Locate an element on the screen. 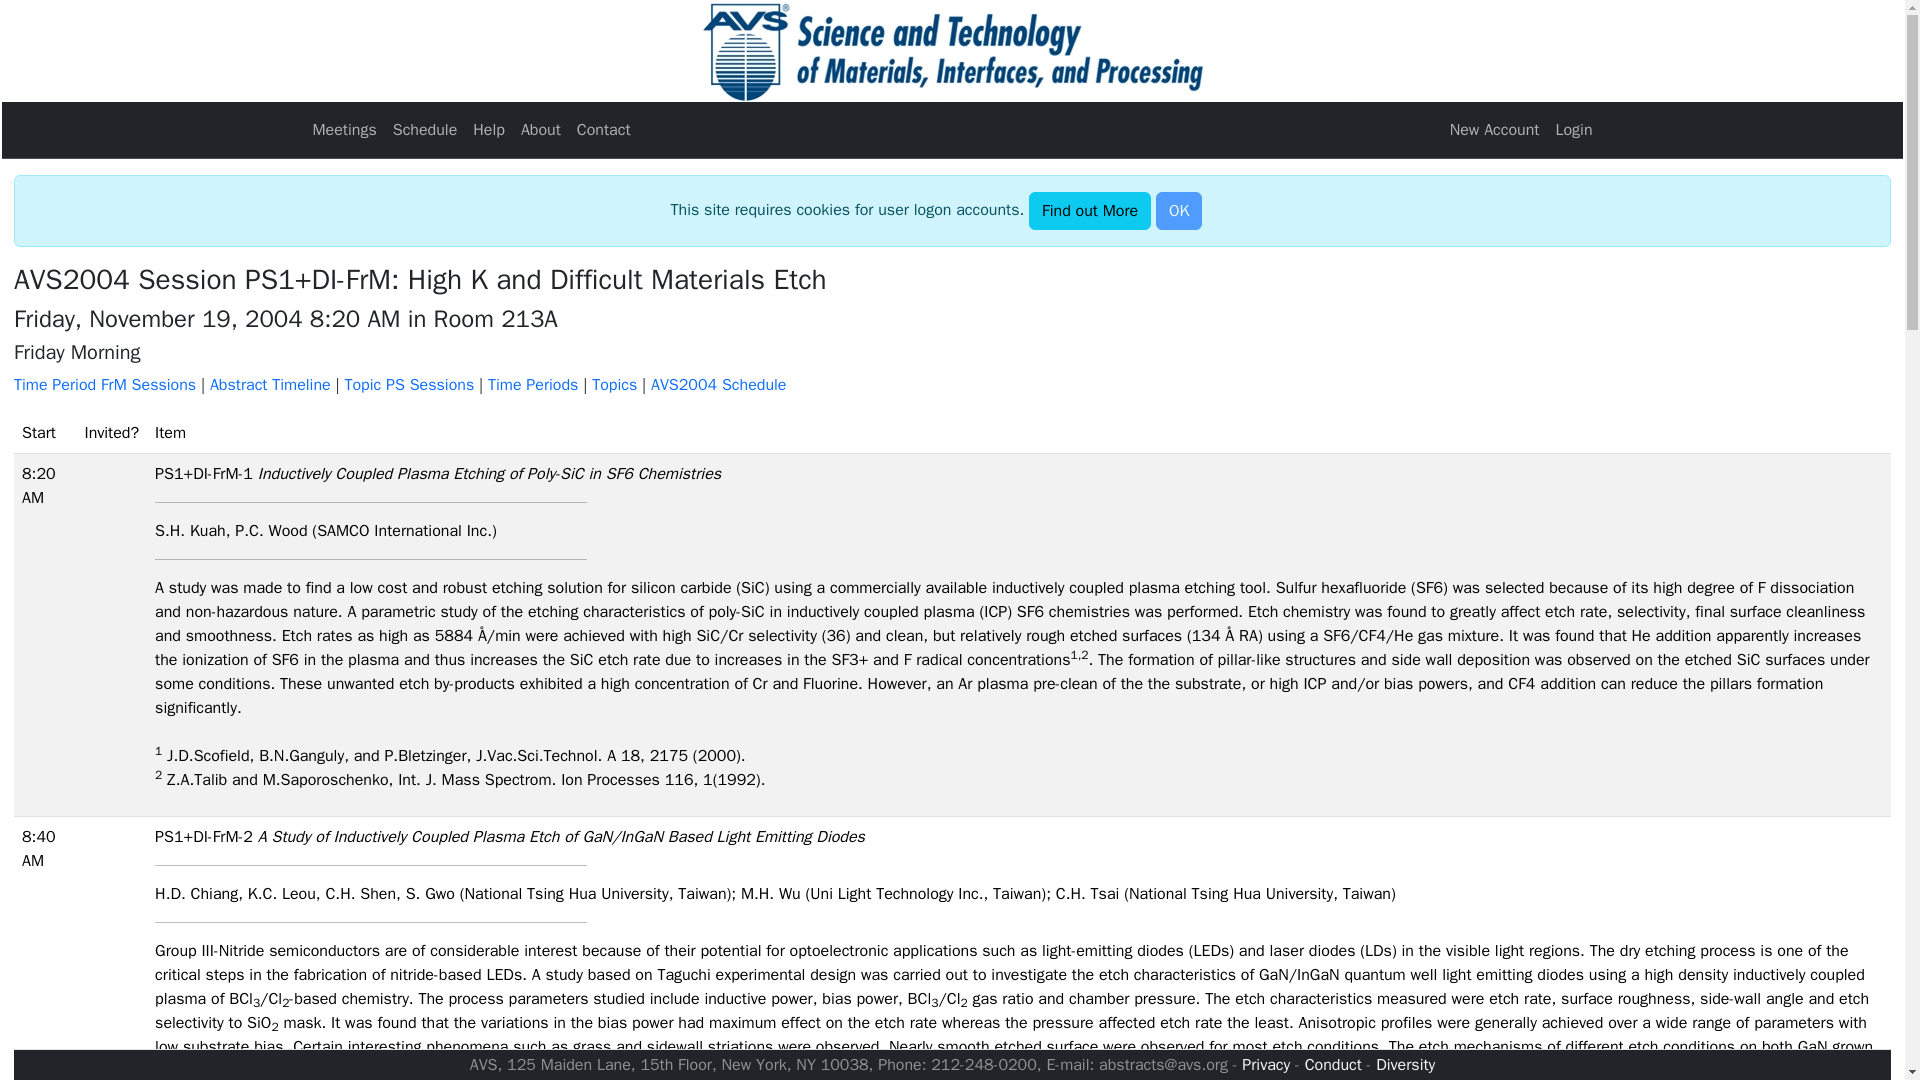  Login is located at coordinates (1573, 130).